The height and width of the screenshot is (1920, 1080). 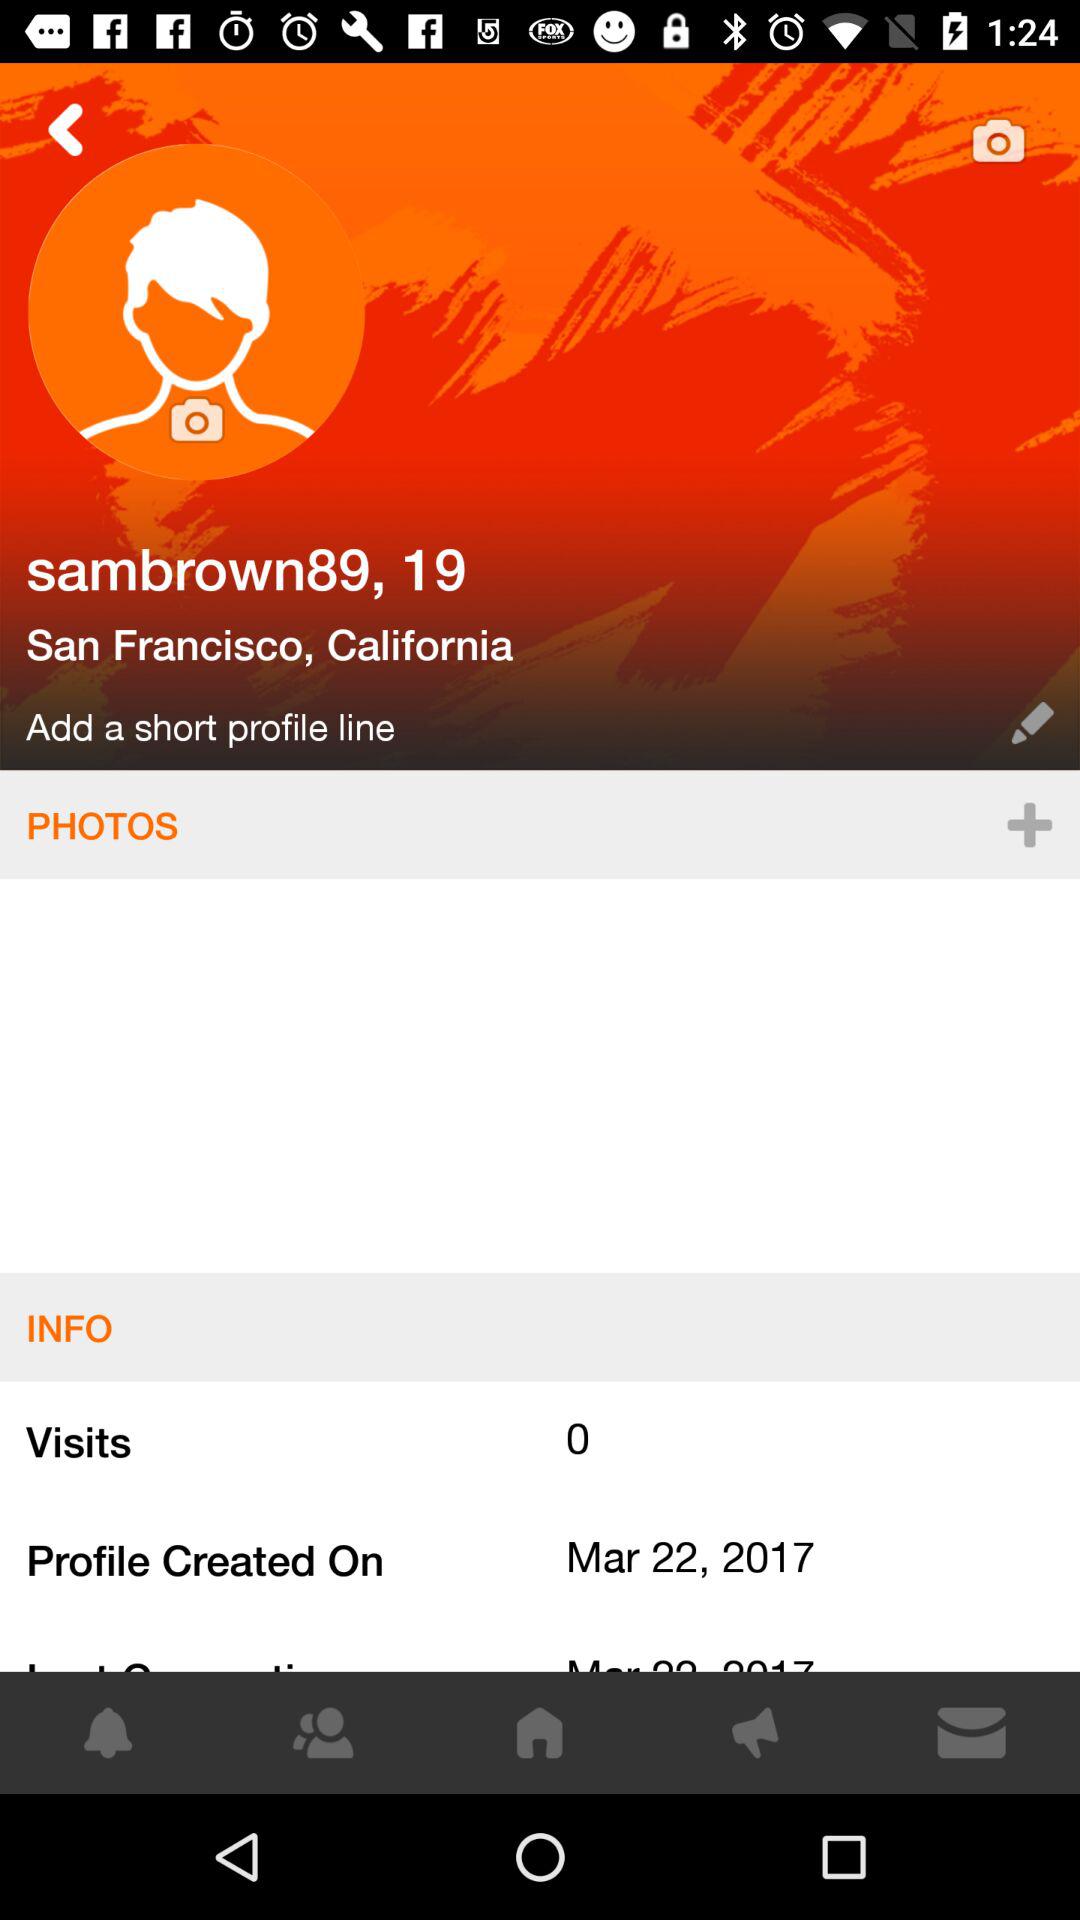 What do you see at coordinates (1032, 722) in the screenshot?
I see `edit the profile name` at bounding box center [1032, 722].